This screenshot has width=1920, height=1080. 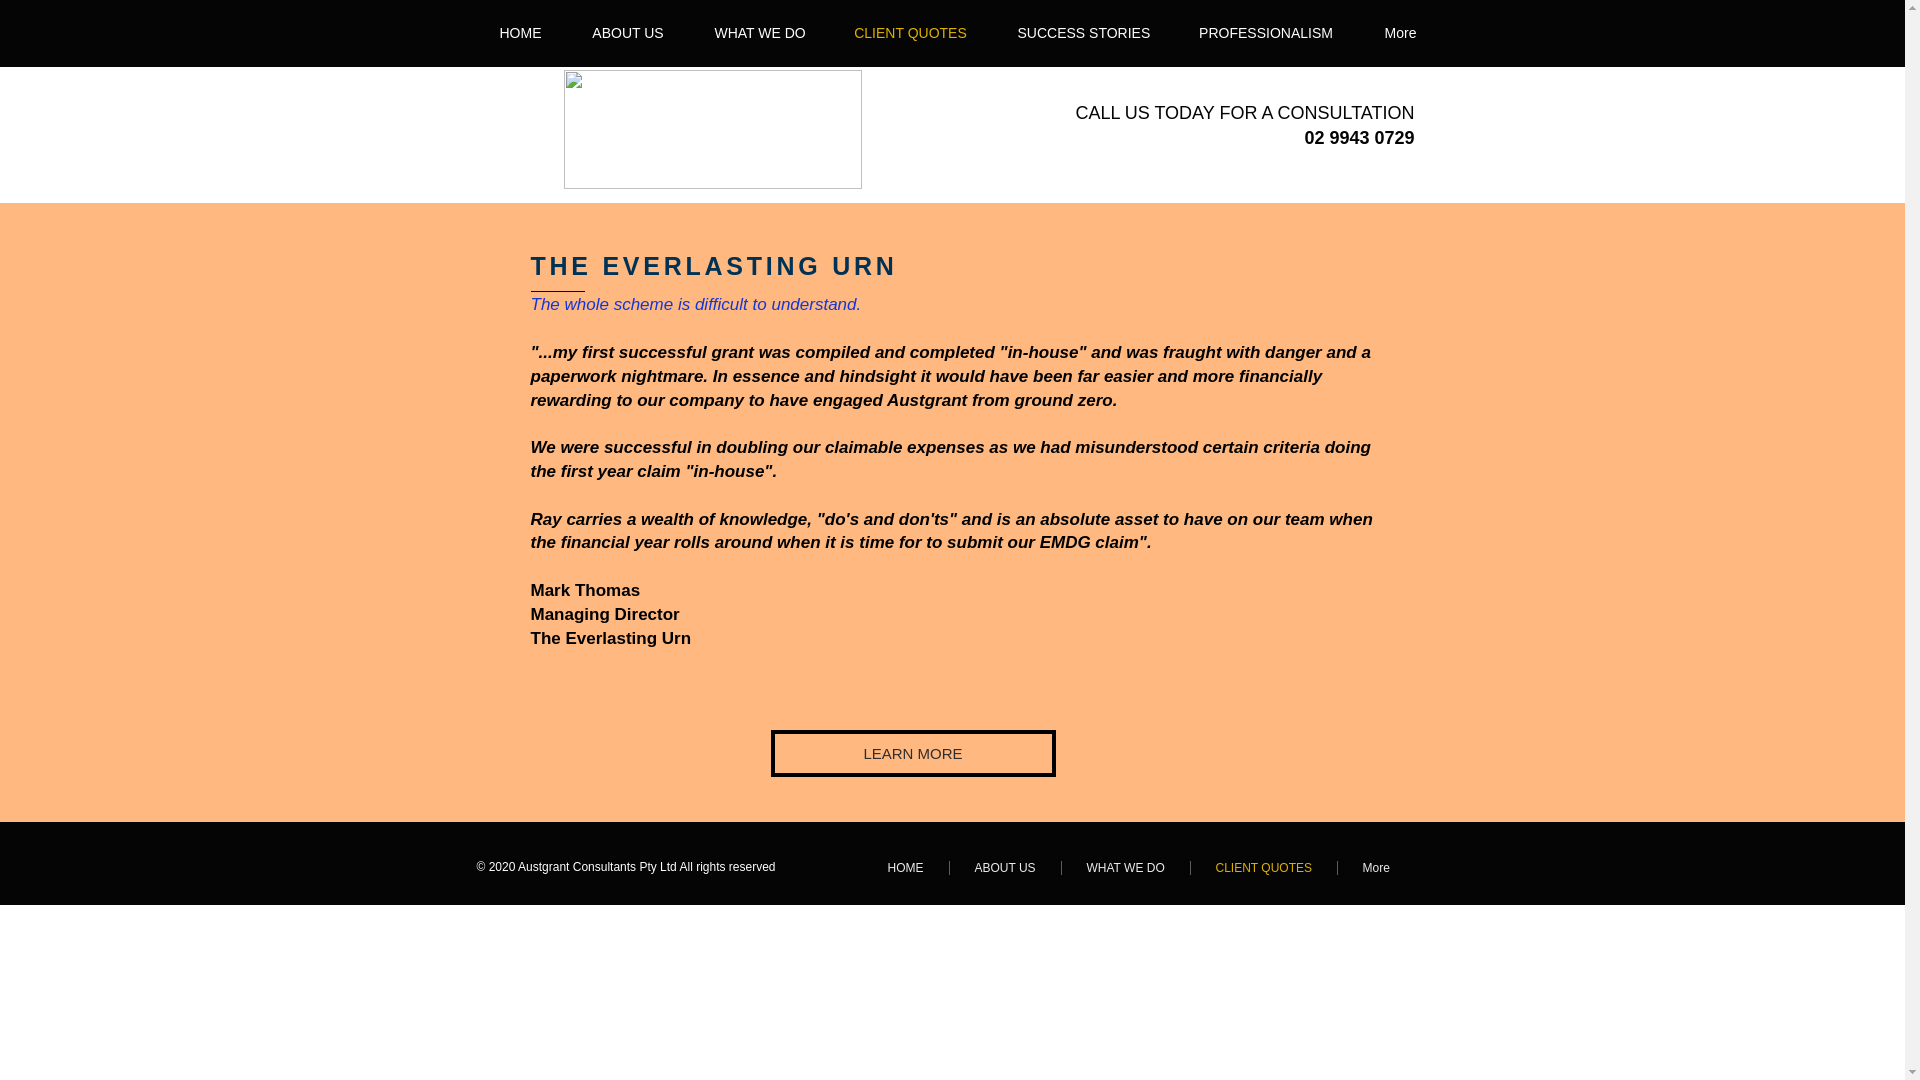 I want to click on CLIENT QUOTES, so click(x=1263, y=867).